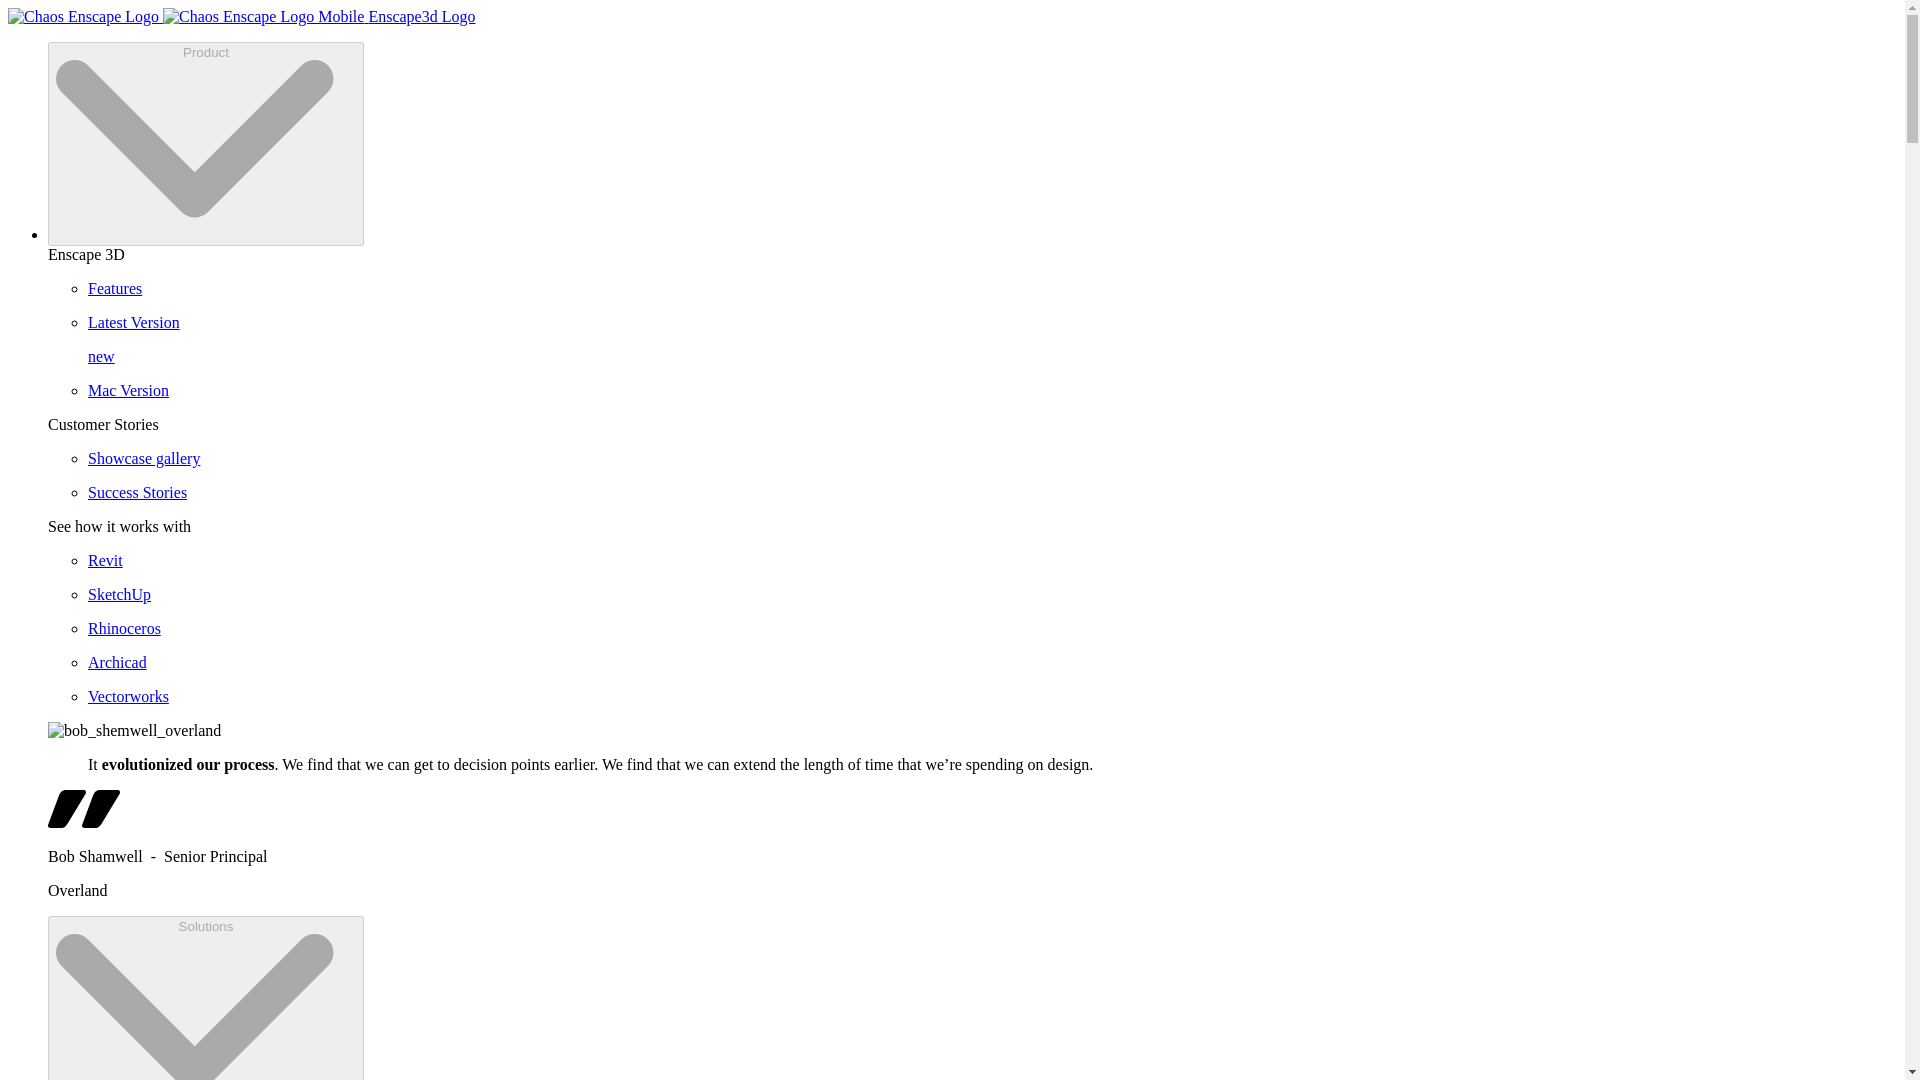  What do you see at coordinates (610, 390) in the screenshot?
I see `Enscape3d Logo` at bounding box center [610, 390].